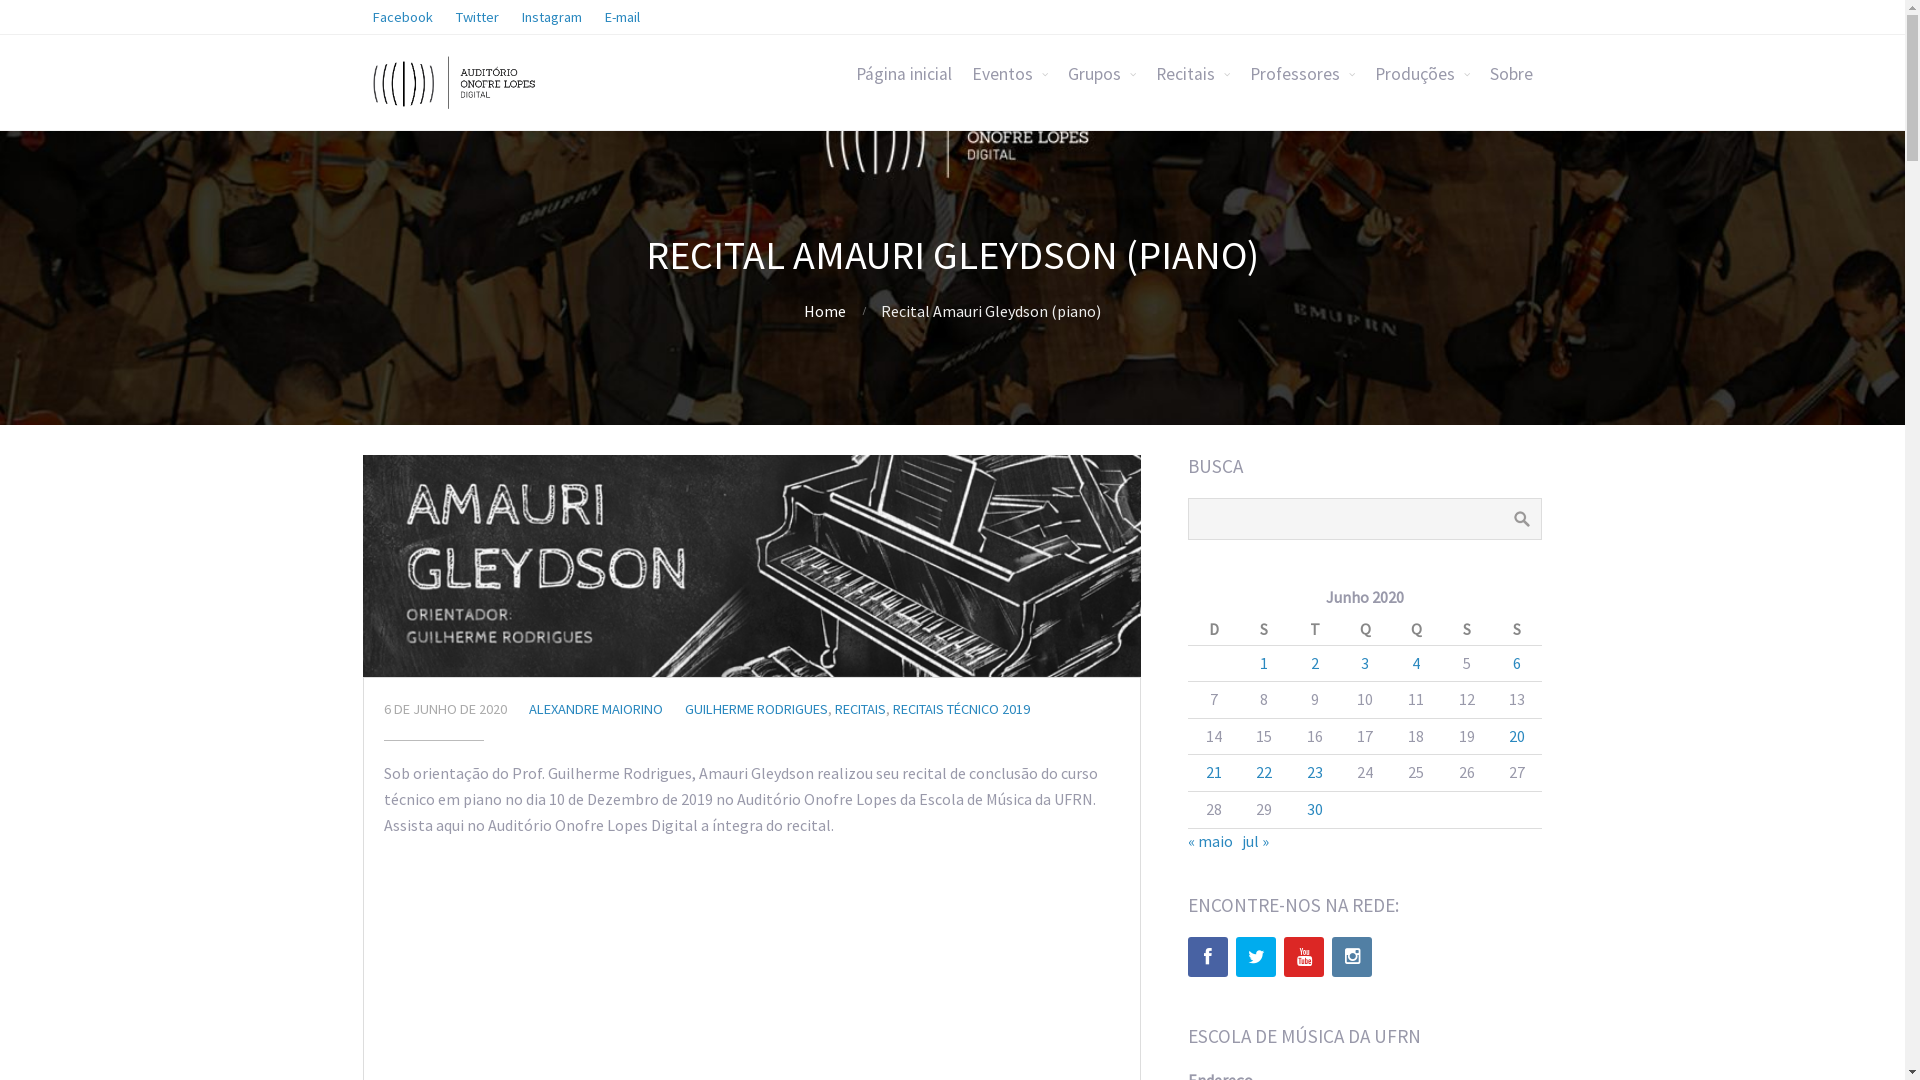 The image size is (1920, 1080). What do you see at coordinates (1302, 74) in the screenshot?
I see `Professores` at bounding box center [1302, 74].